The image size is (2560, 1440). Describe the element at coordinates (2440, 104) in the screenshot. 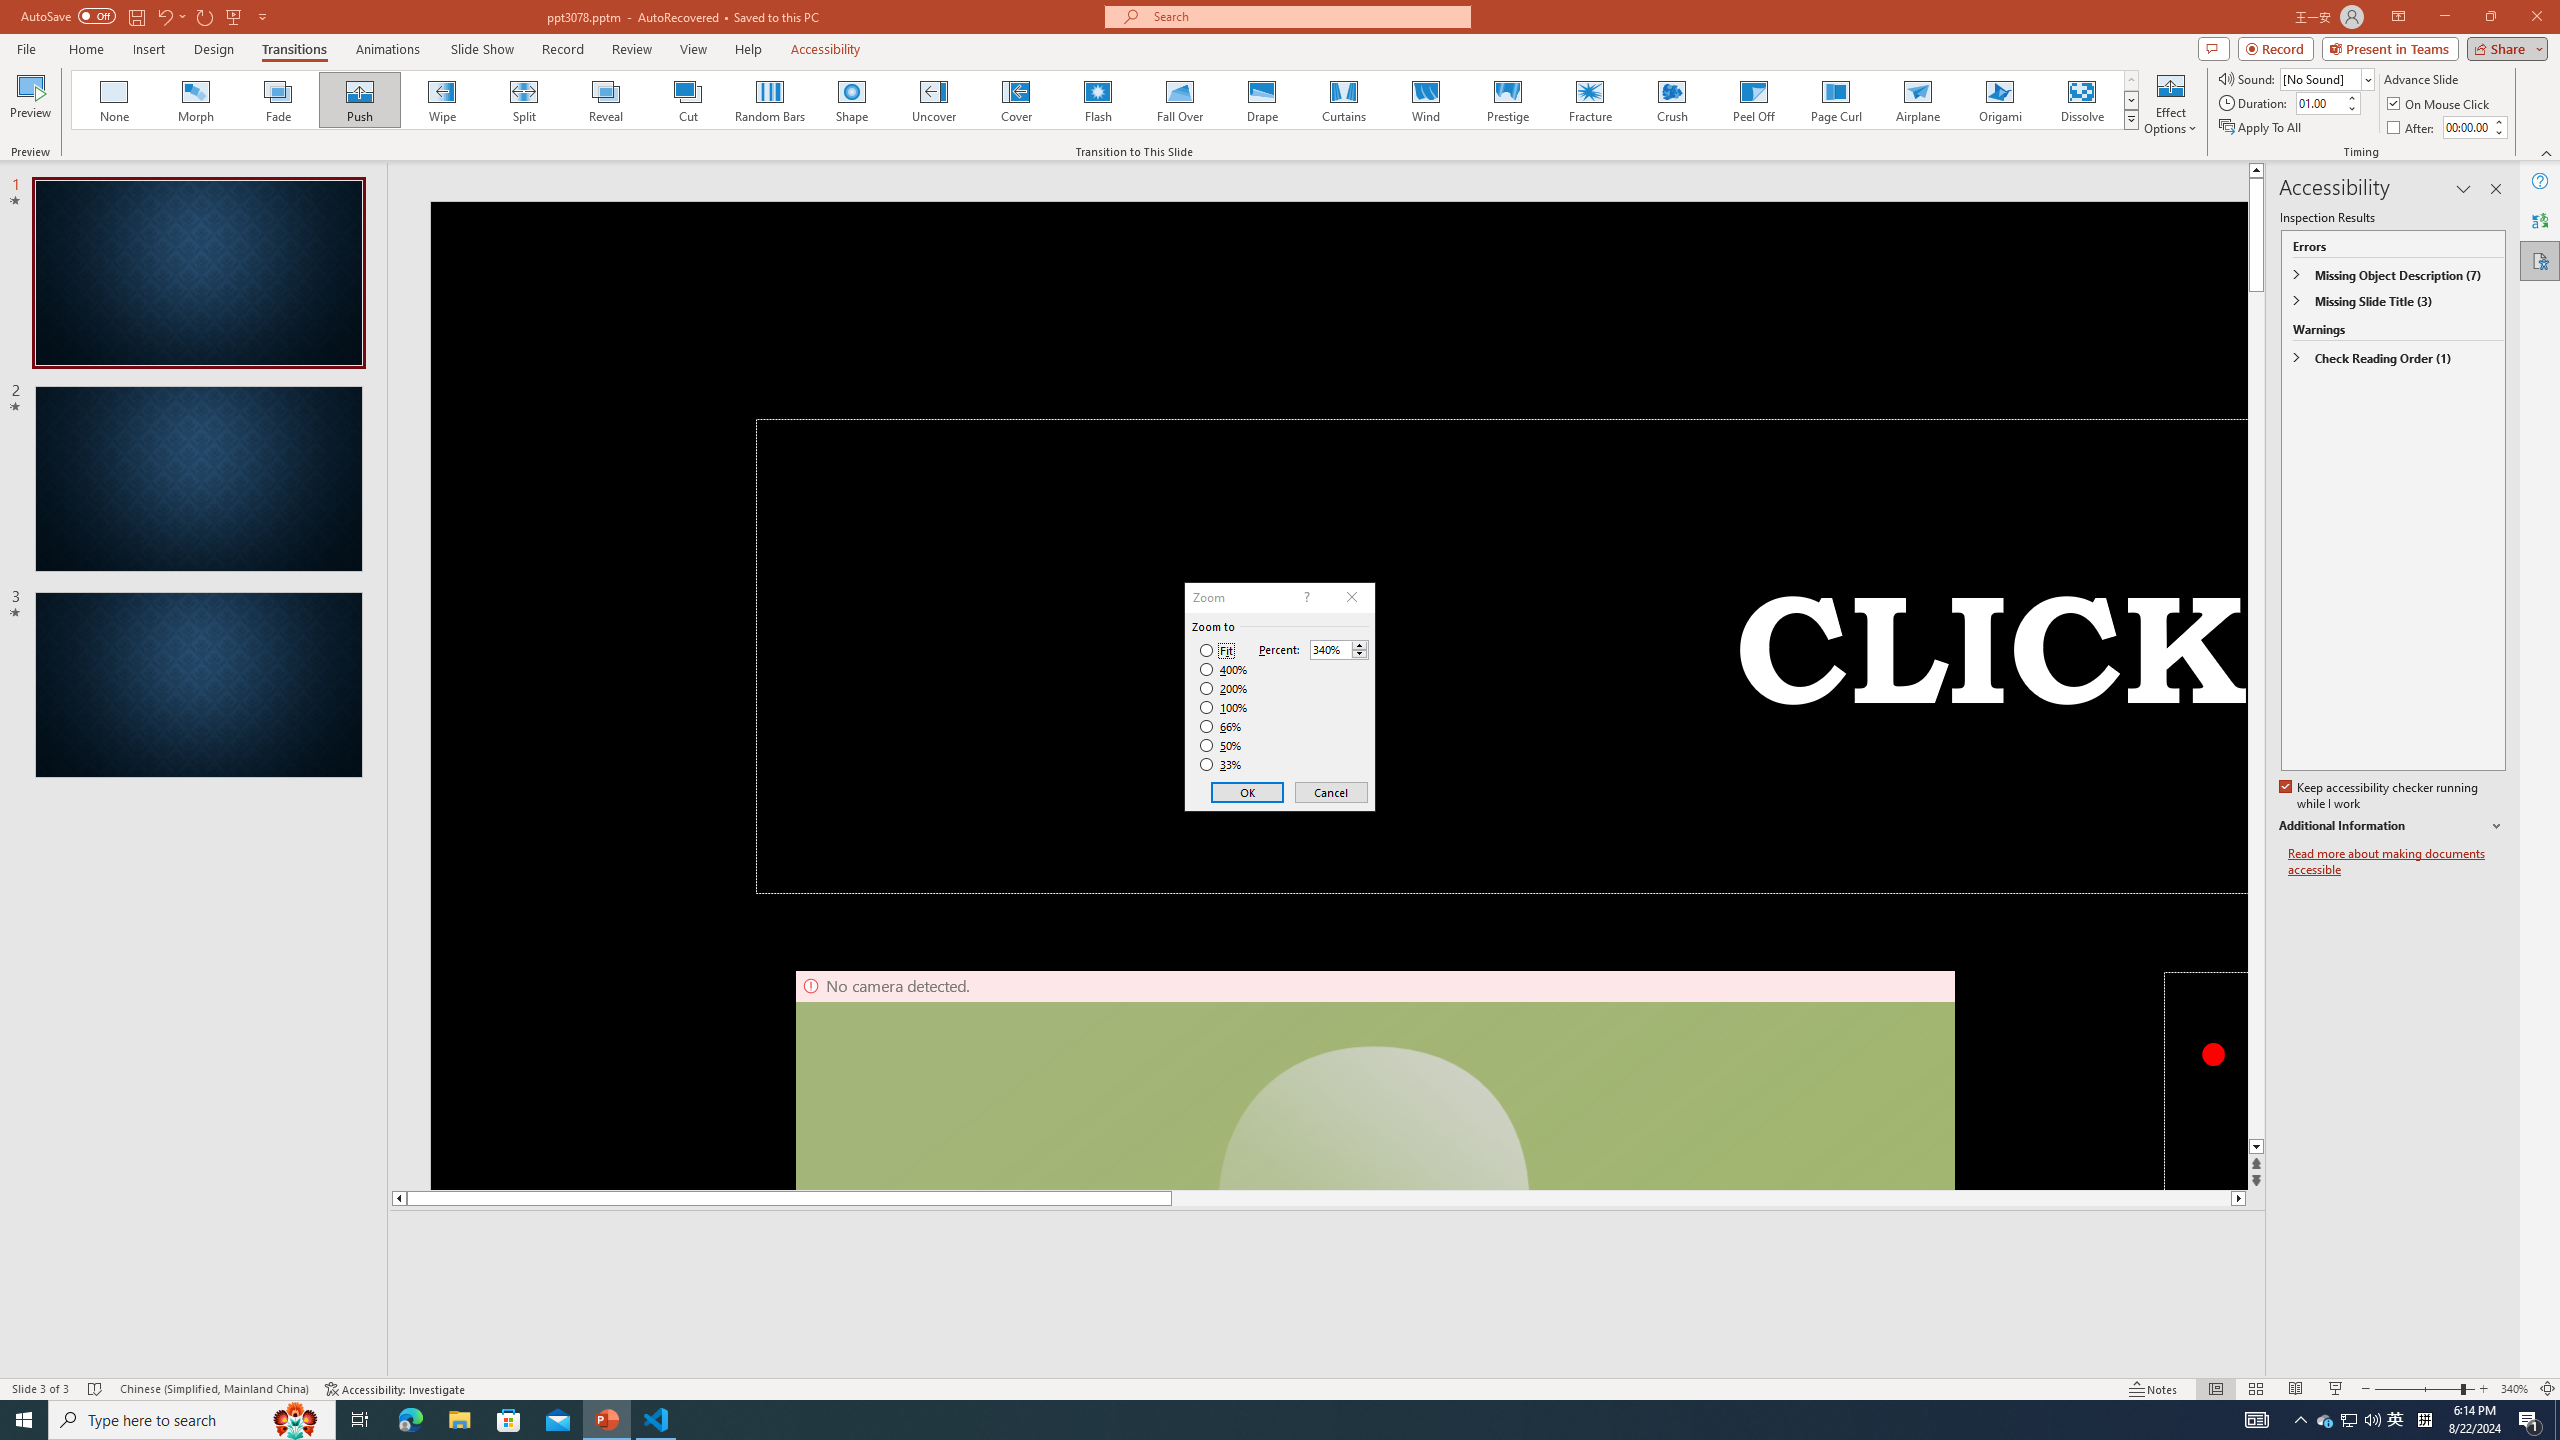

I see `On Mouse Click` at that location.